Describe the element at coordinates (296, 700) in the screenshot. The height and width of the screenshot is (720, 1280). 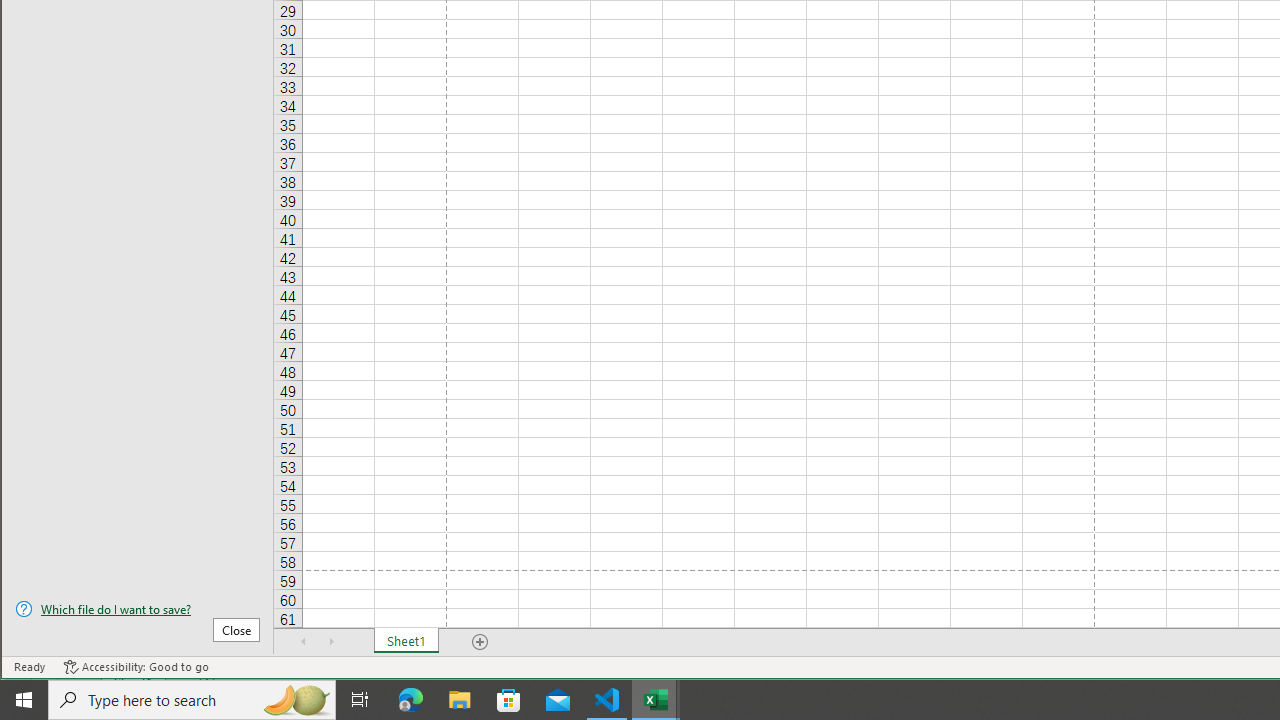
I see `Search highlights icon opens search home window` at that location.